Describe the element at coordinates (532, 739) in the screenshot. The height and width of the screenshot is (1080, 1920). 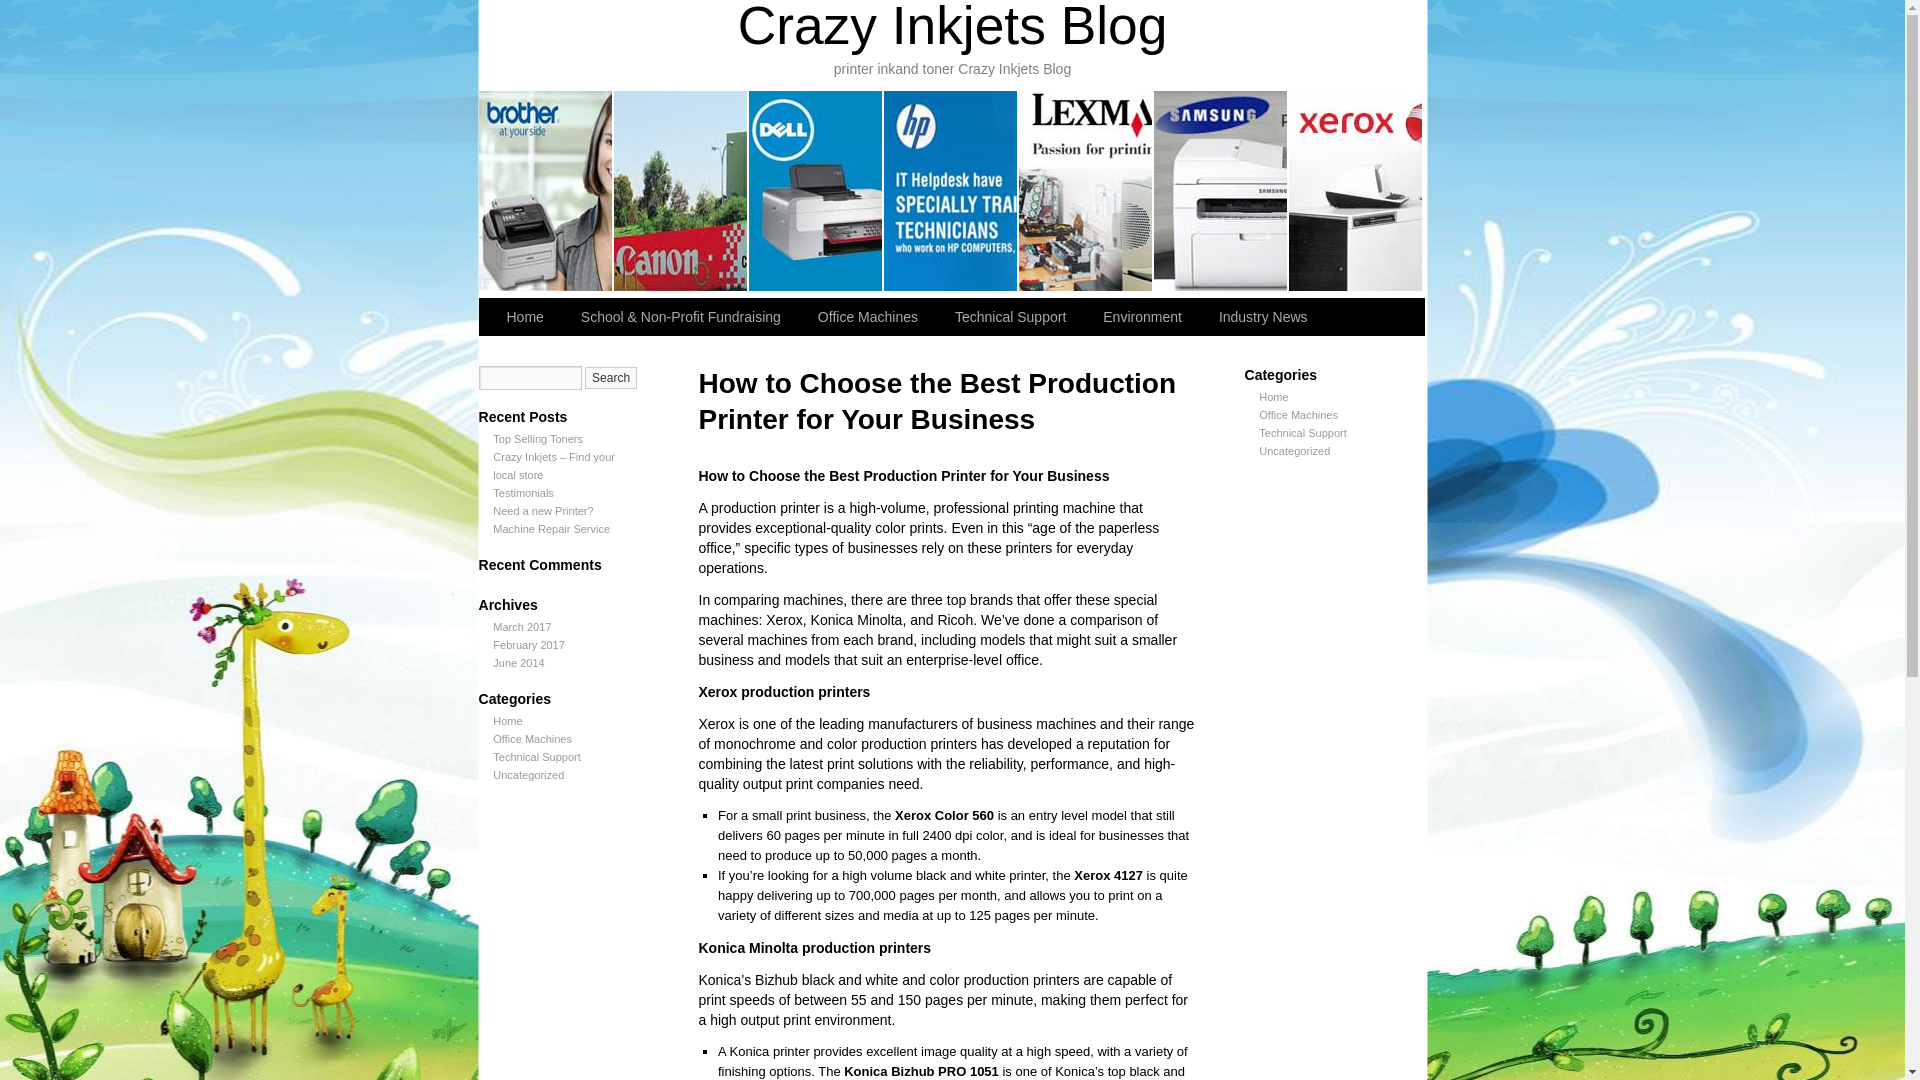
I see `Office Machines` at that location.